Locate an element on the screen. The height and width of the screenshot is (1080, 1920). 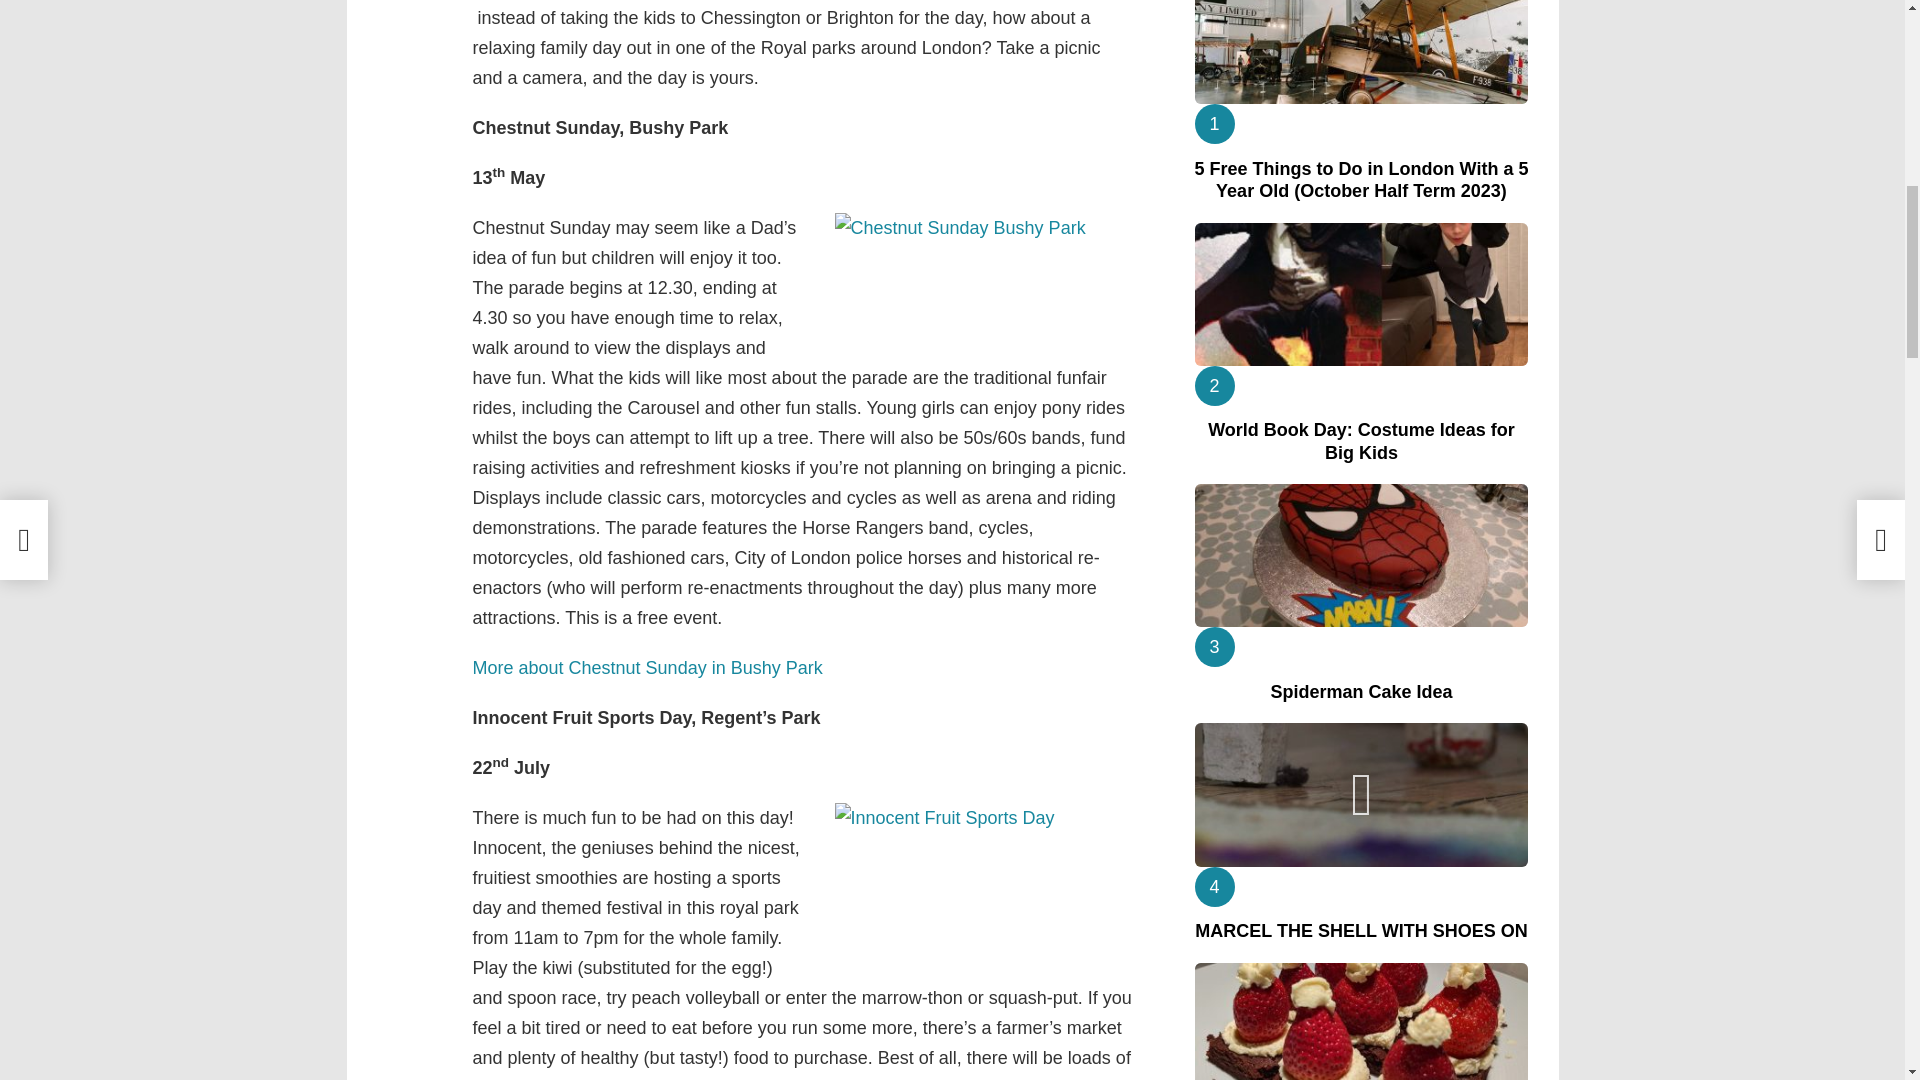
More about Chestnut Sunday in Bushy Park is located at coordinates (646, 668).